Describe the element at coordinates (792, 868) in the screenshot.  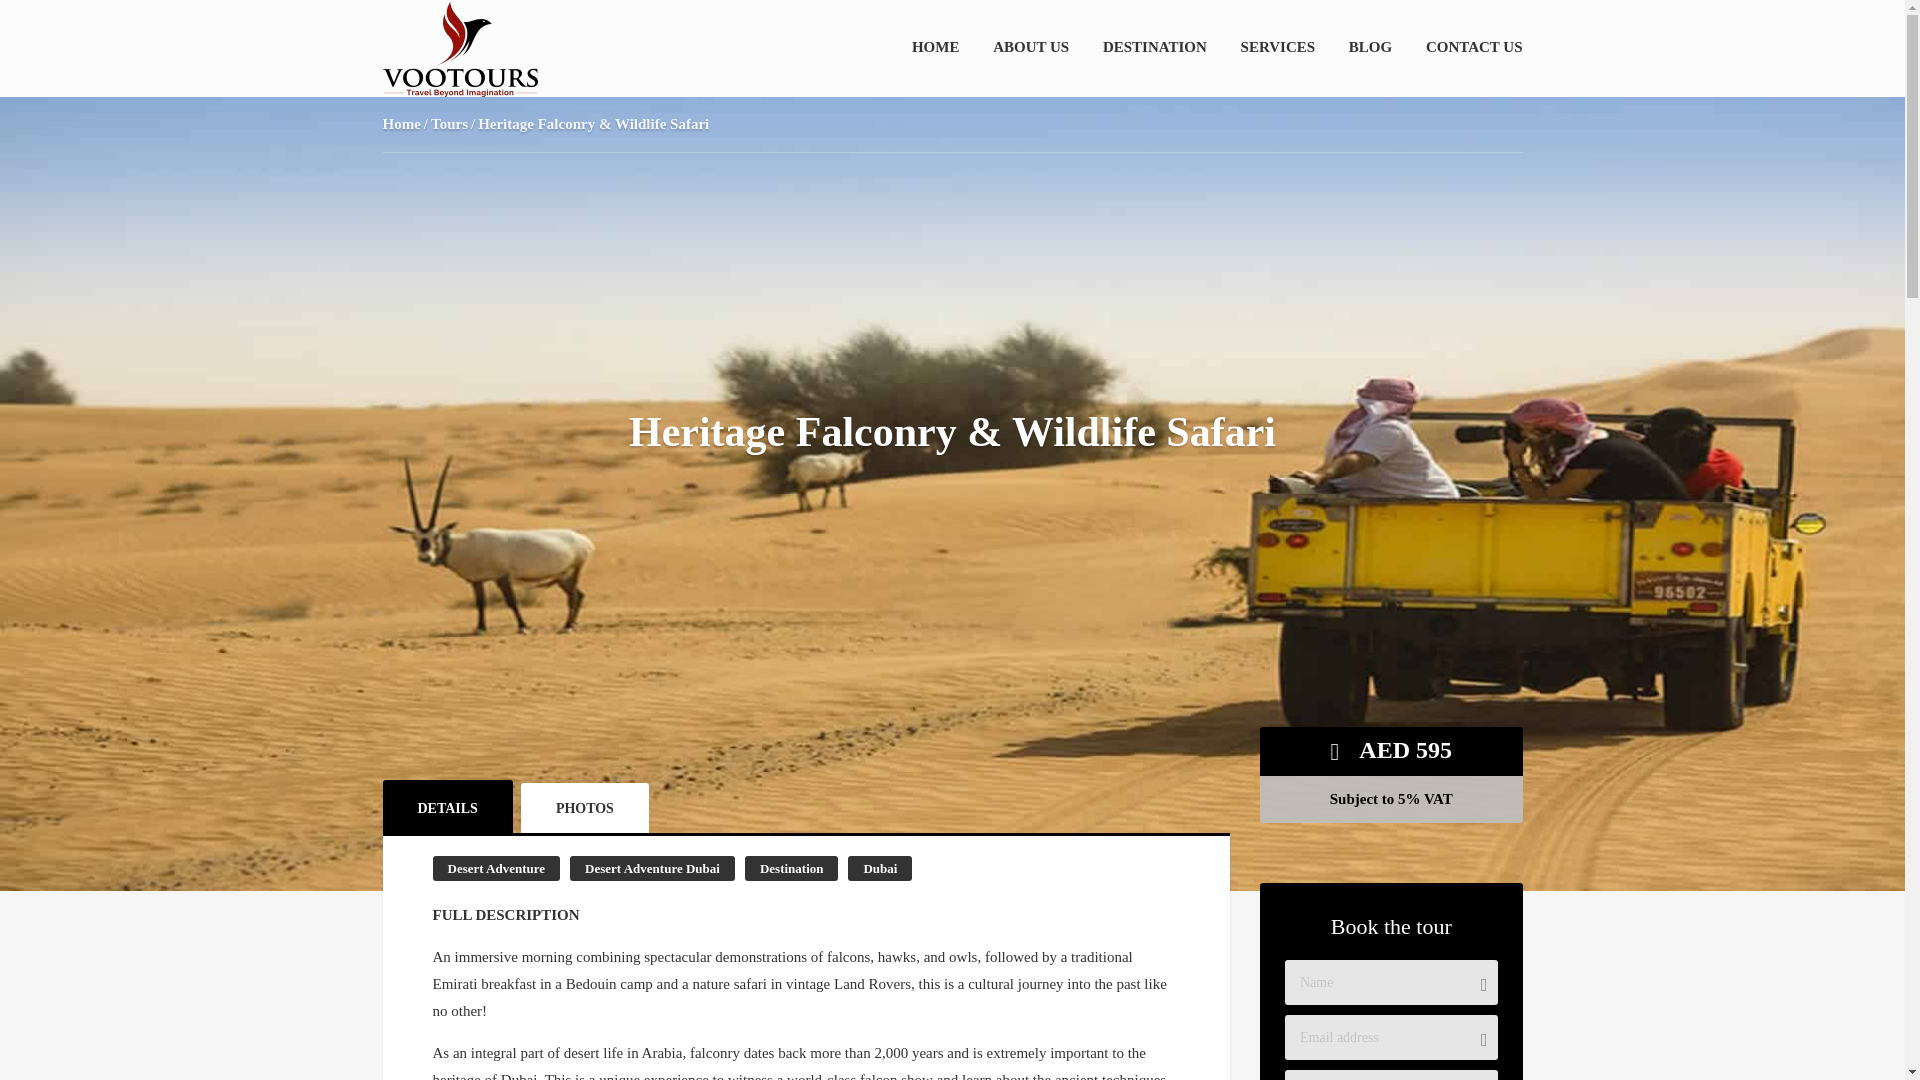
I see `Destination` at that location.